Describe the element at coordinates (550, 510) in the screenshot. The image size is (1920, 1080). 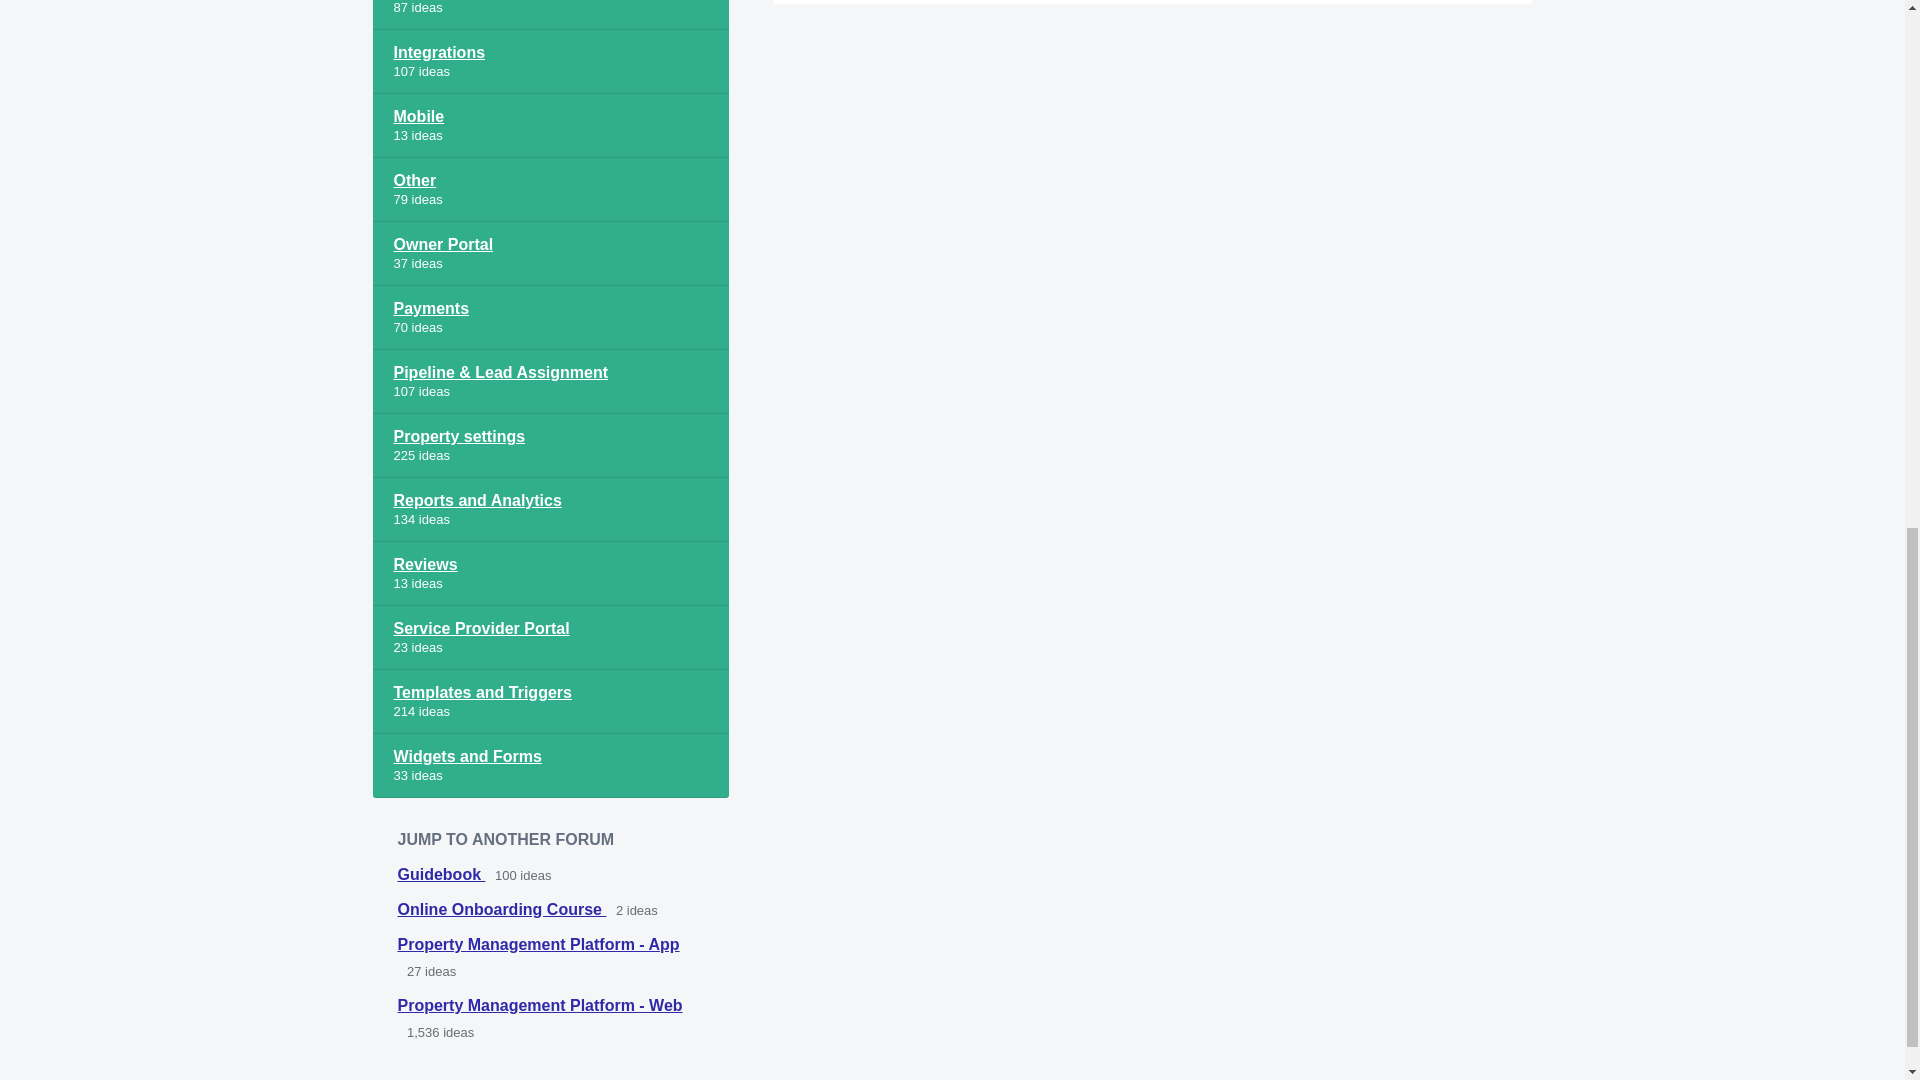
I see `Reports and Analytics` at that location.